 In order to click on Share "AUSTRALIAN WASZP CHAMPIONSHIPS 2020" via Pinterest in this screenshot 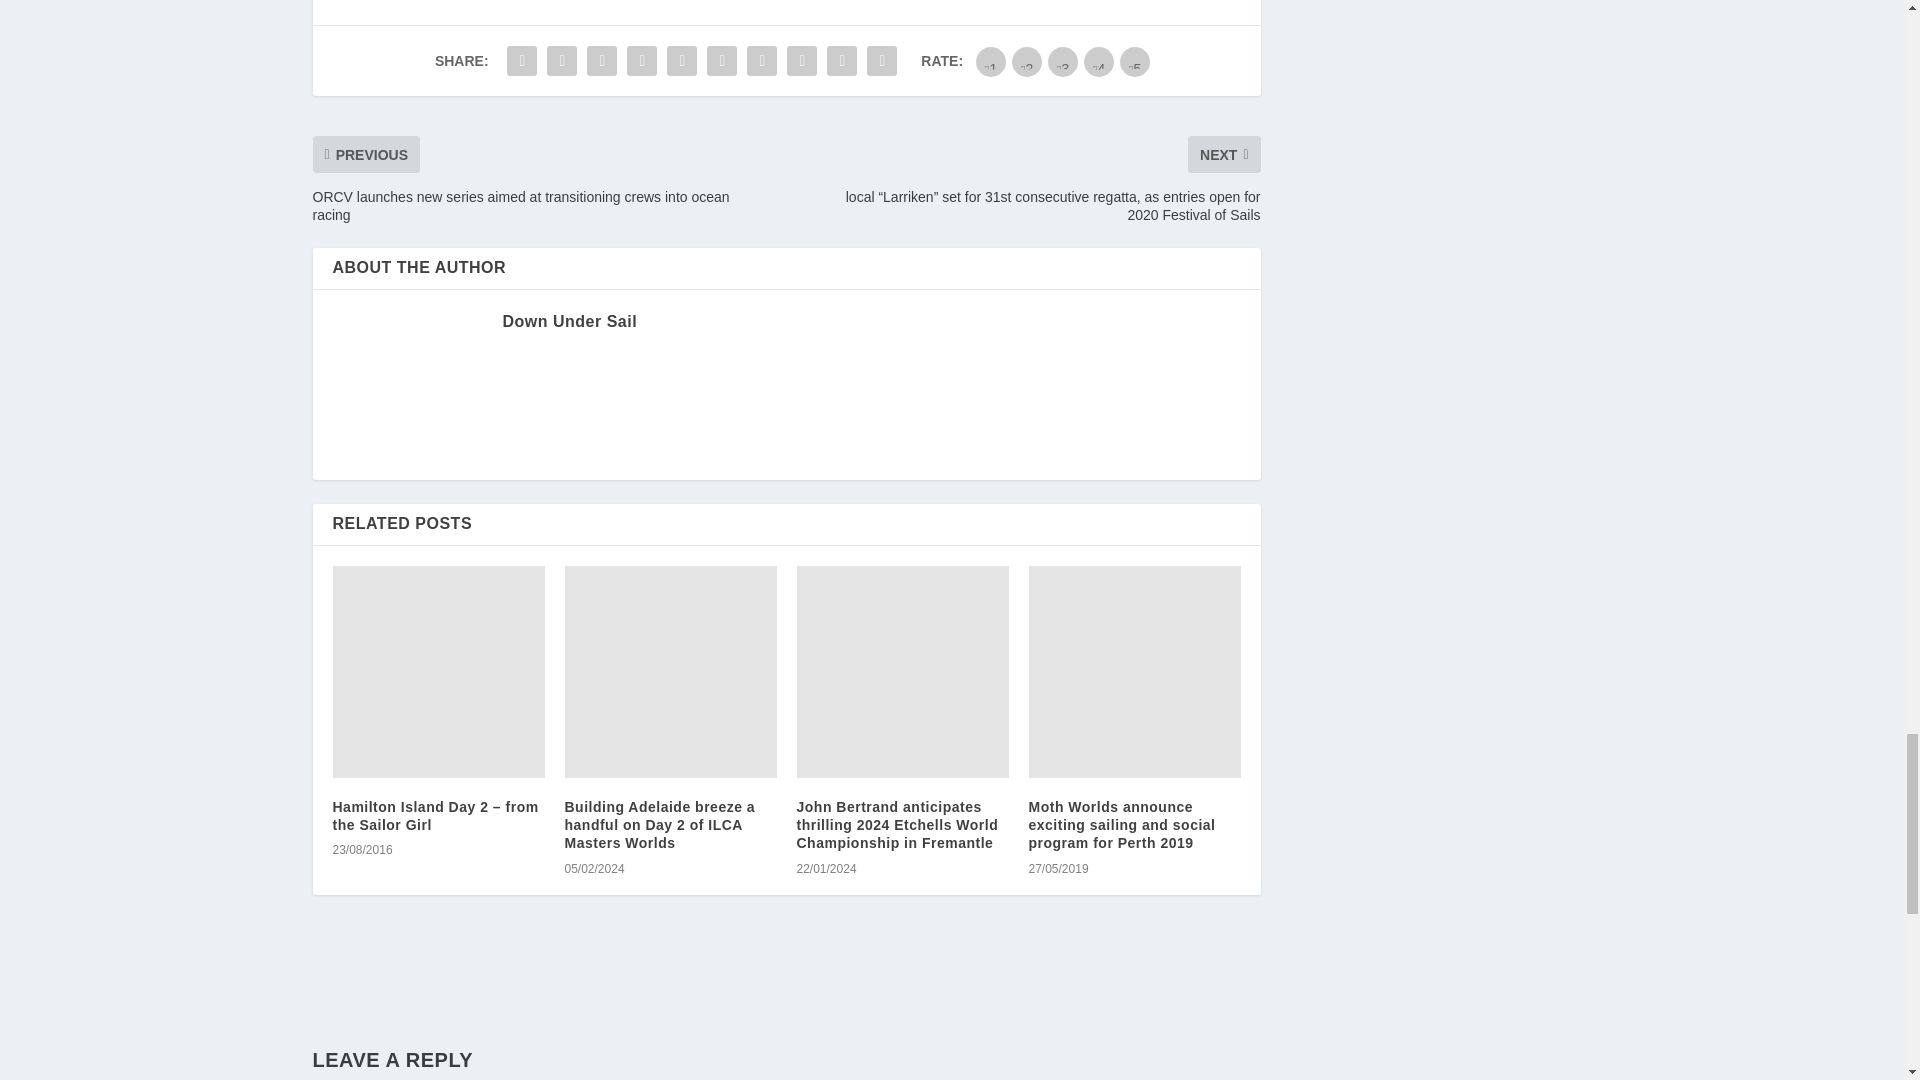, I will do `click(682, 61)`.